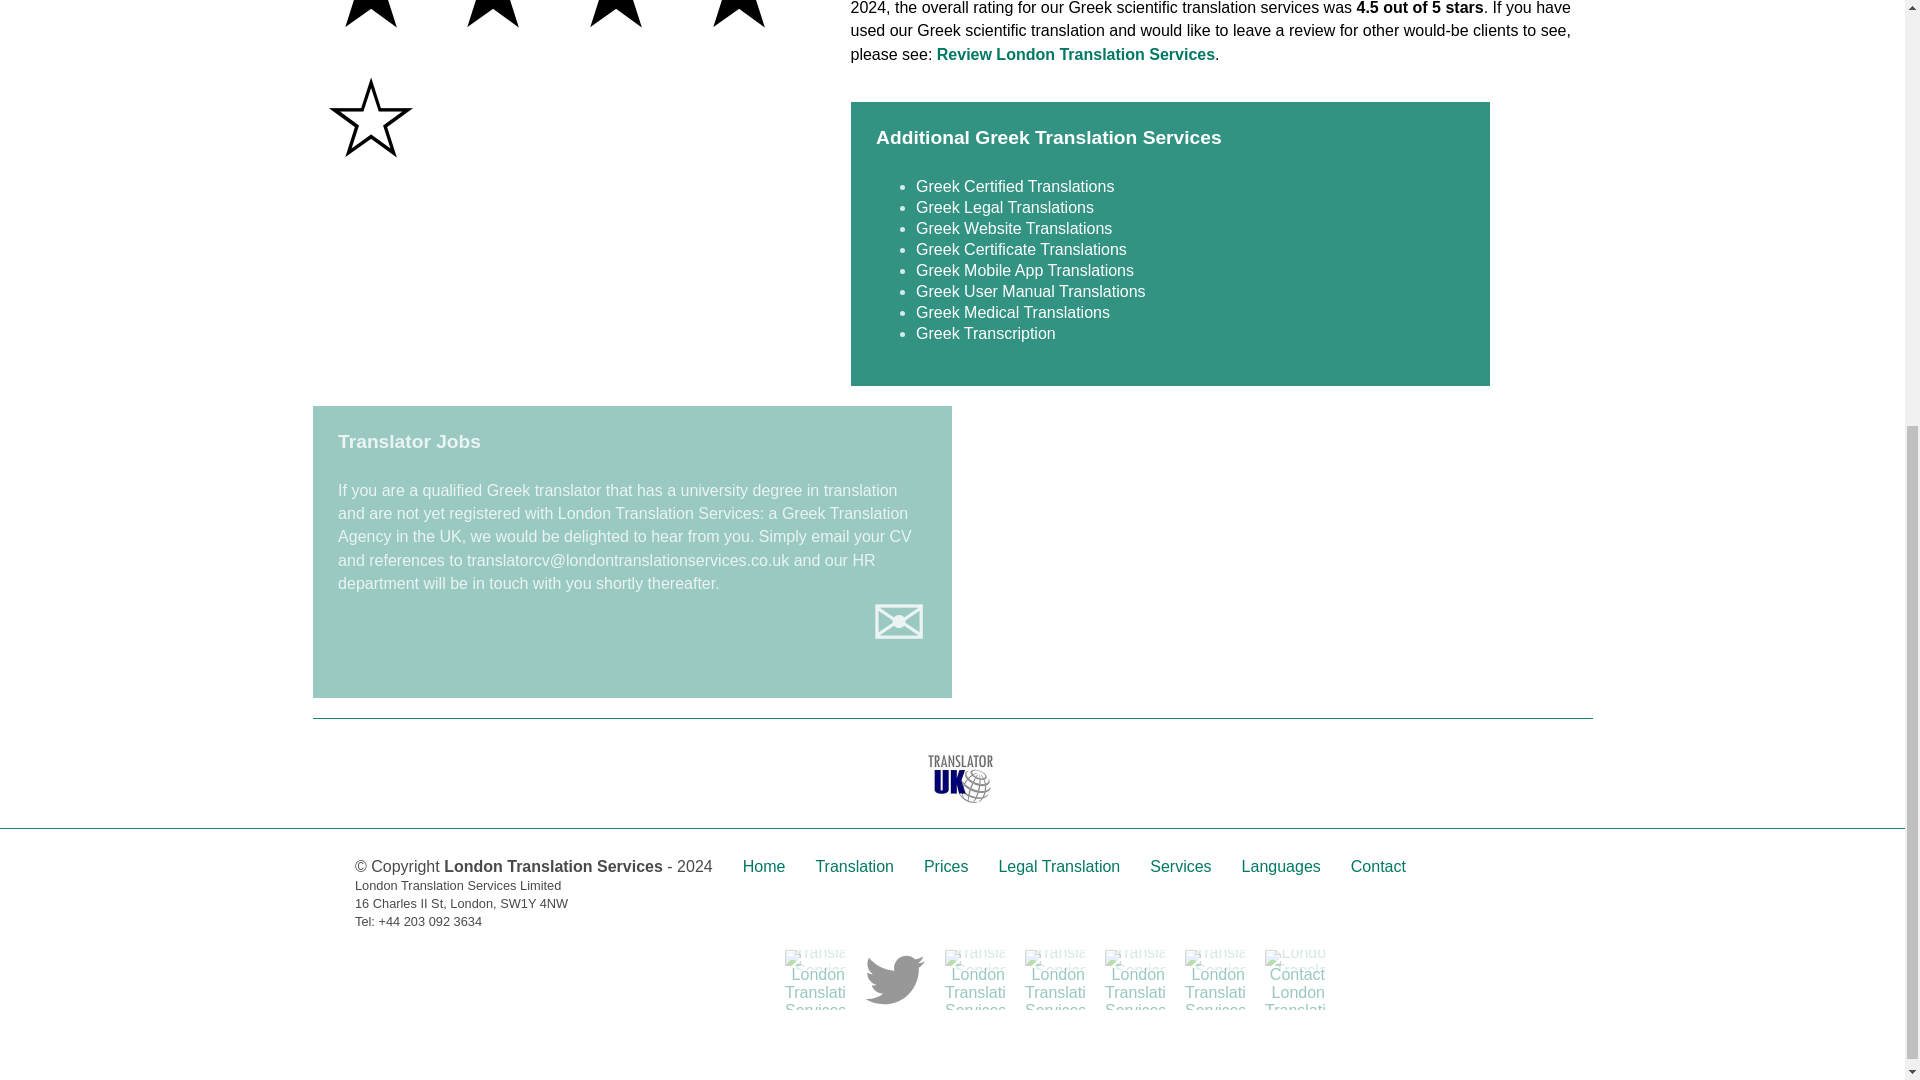 This screenshot has height=1080, width=1920. What do you see at coordinates (1076, 54) in the screenshot?
I see `Review Greek Translation Agency UK` at bounding box center [1076, 54].